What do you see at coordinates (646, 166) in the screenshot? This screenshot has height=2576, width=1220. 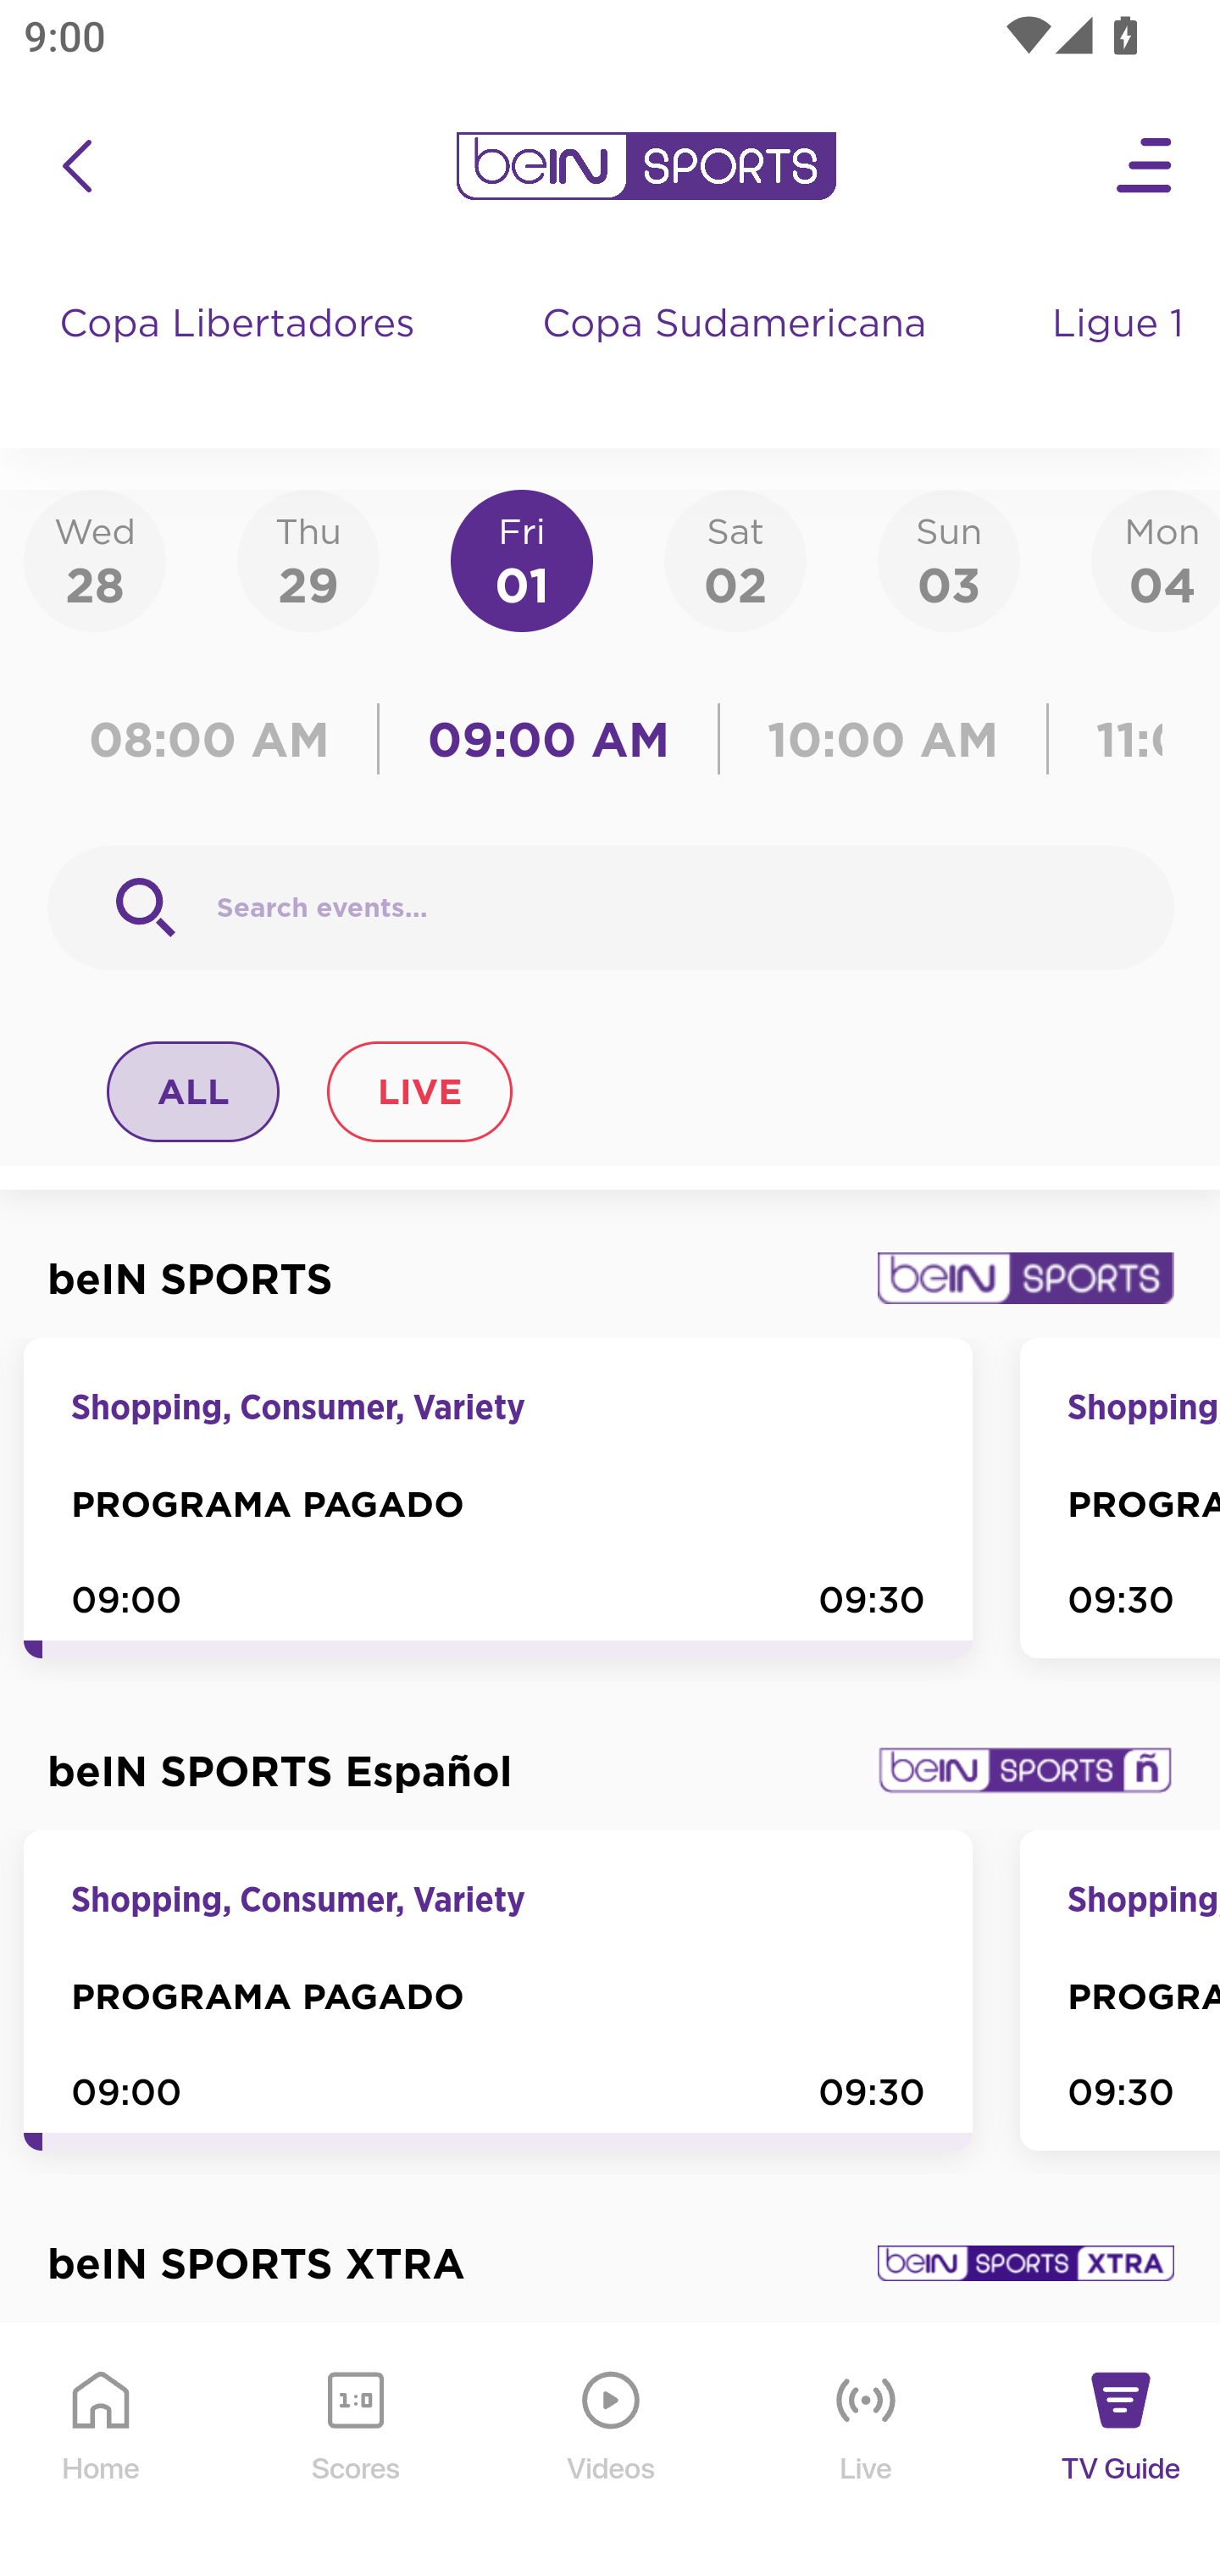 I see `en-us?platform=mobile_android bein logo` at bounding box center [646, 166].